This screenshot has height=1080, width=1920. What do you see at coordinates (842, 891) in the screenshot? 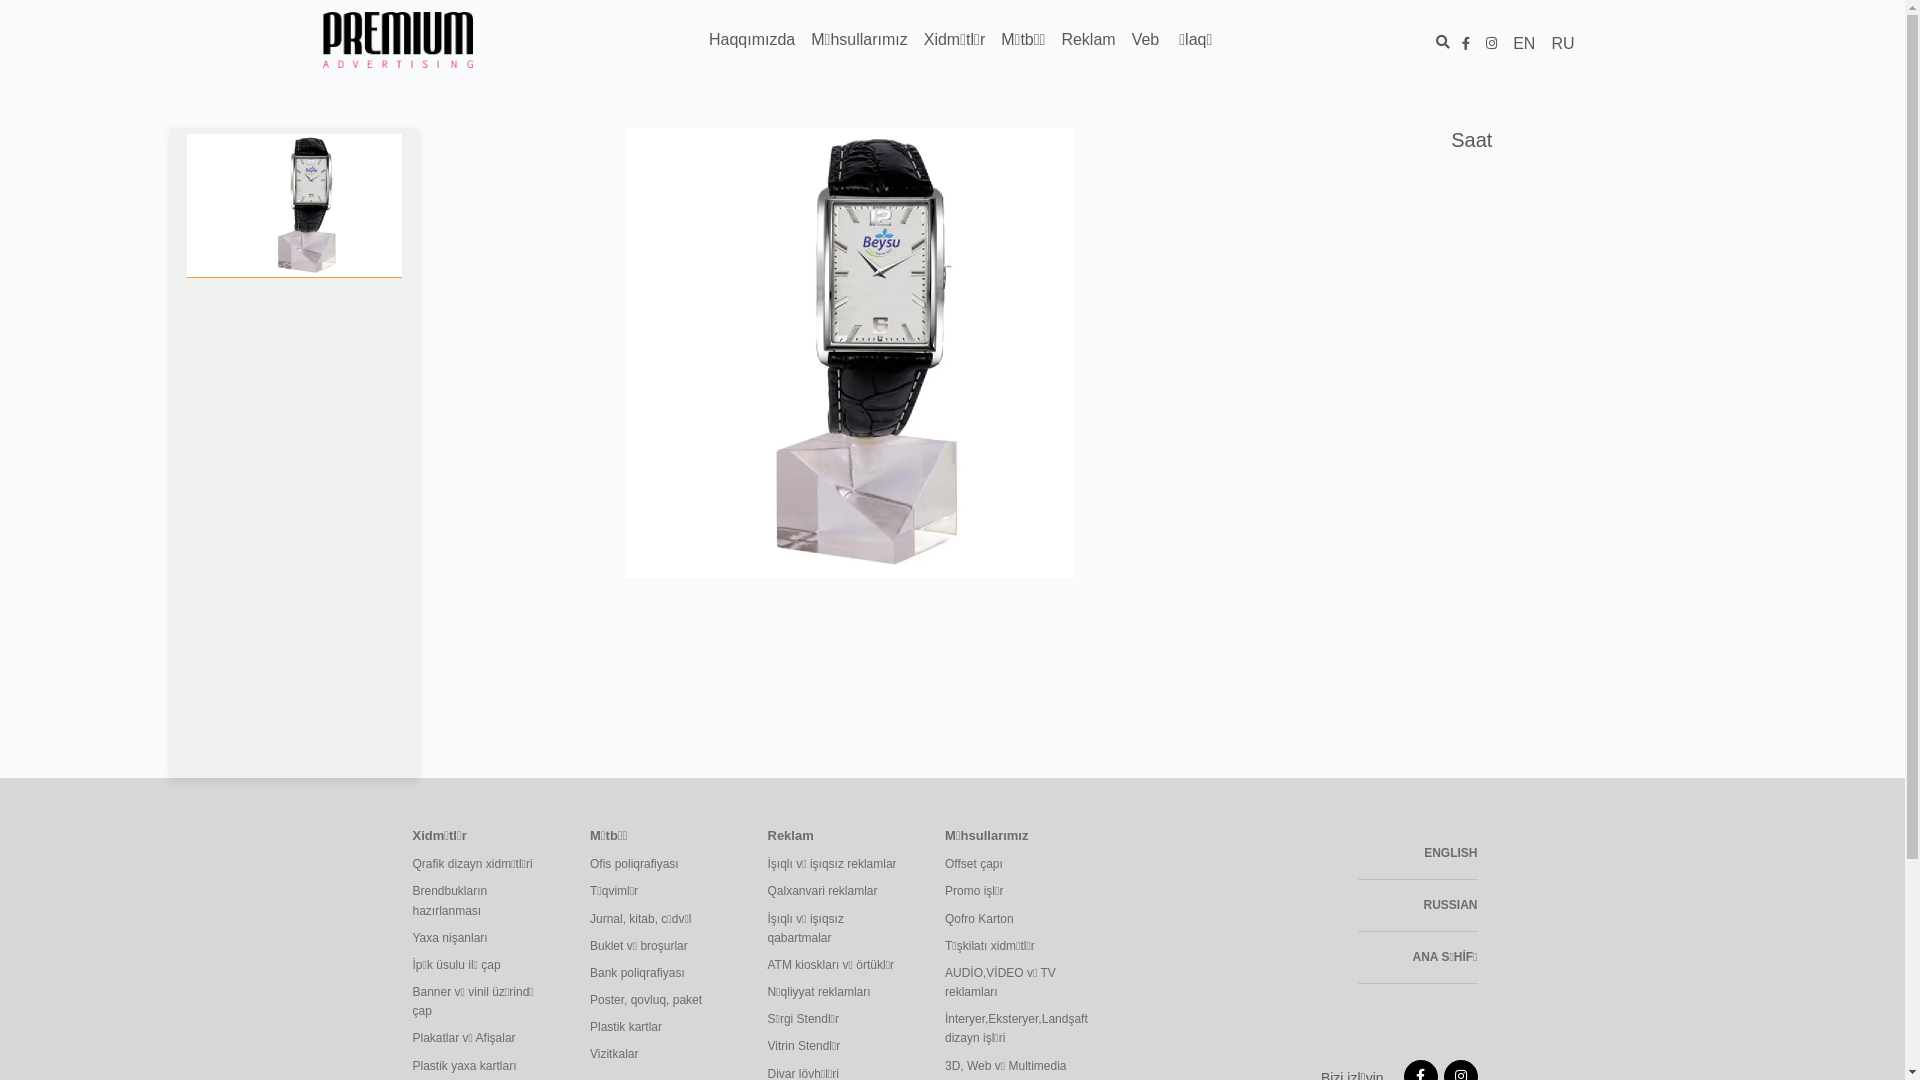
I see `Qalxanvari reklamlar` at bounding box center [842, 891].